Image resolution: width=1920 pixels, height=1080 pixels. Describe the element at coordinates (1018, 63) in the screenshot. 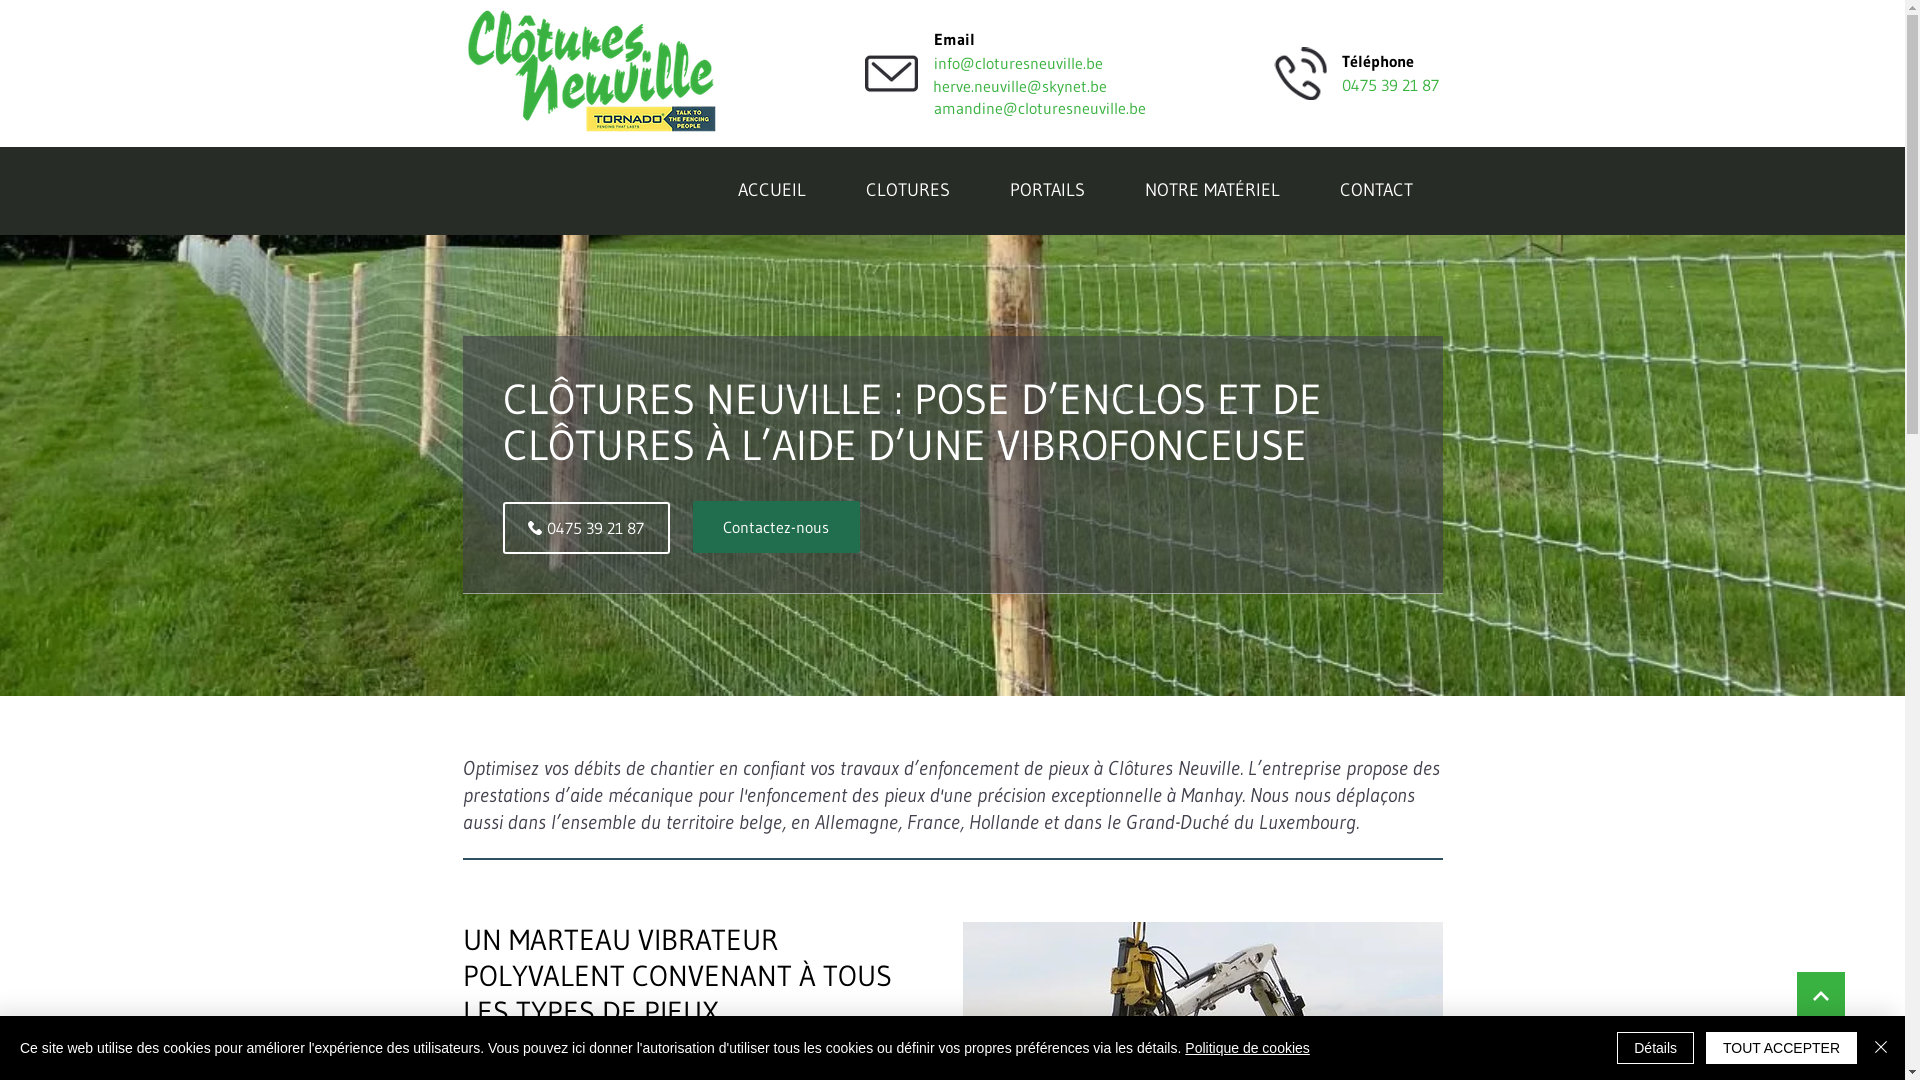

I see `info@cloturesneuville.be` at that location.